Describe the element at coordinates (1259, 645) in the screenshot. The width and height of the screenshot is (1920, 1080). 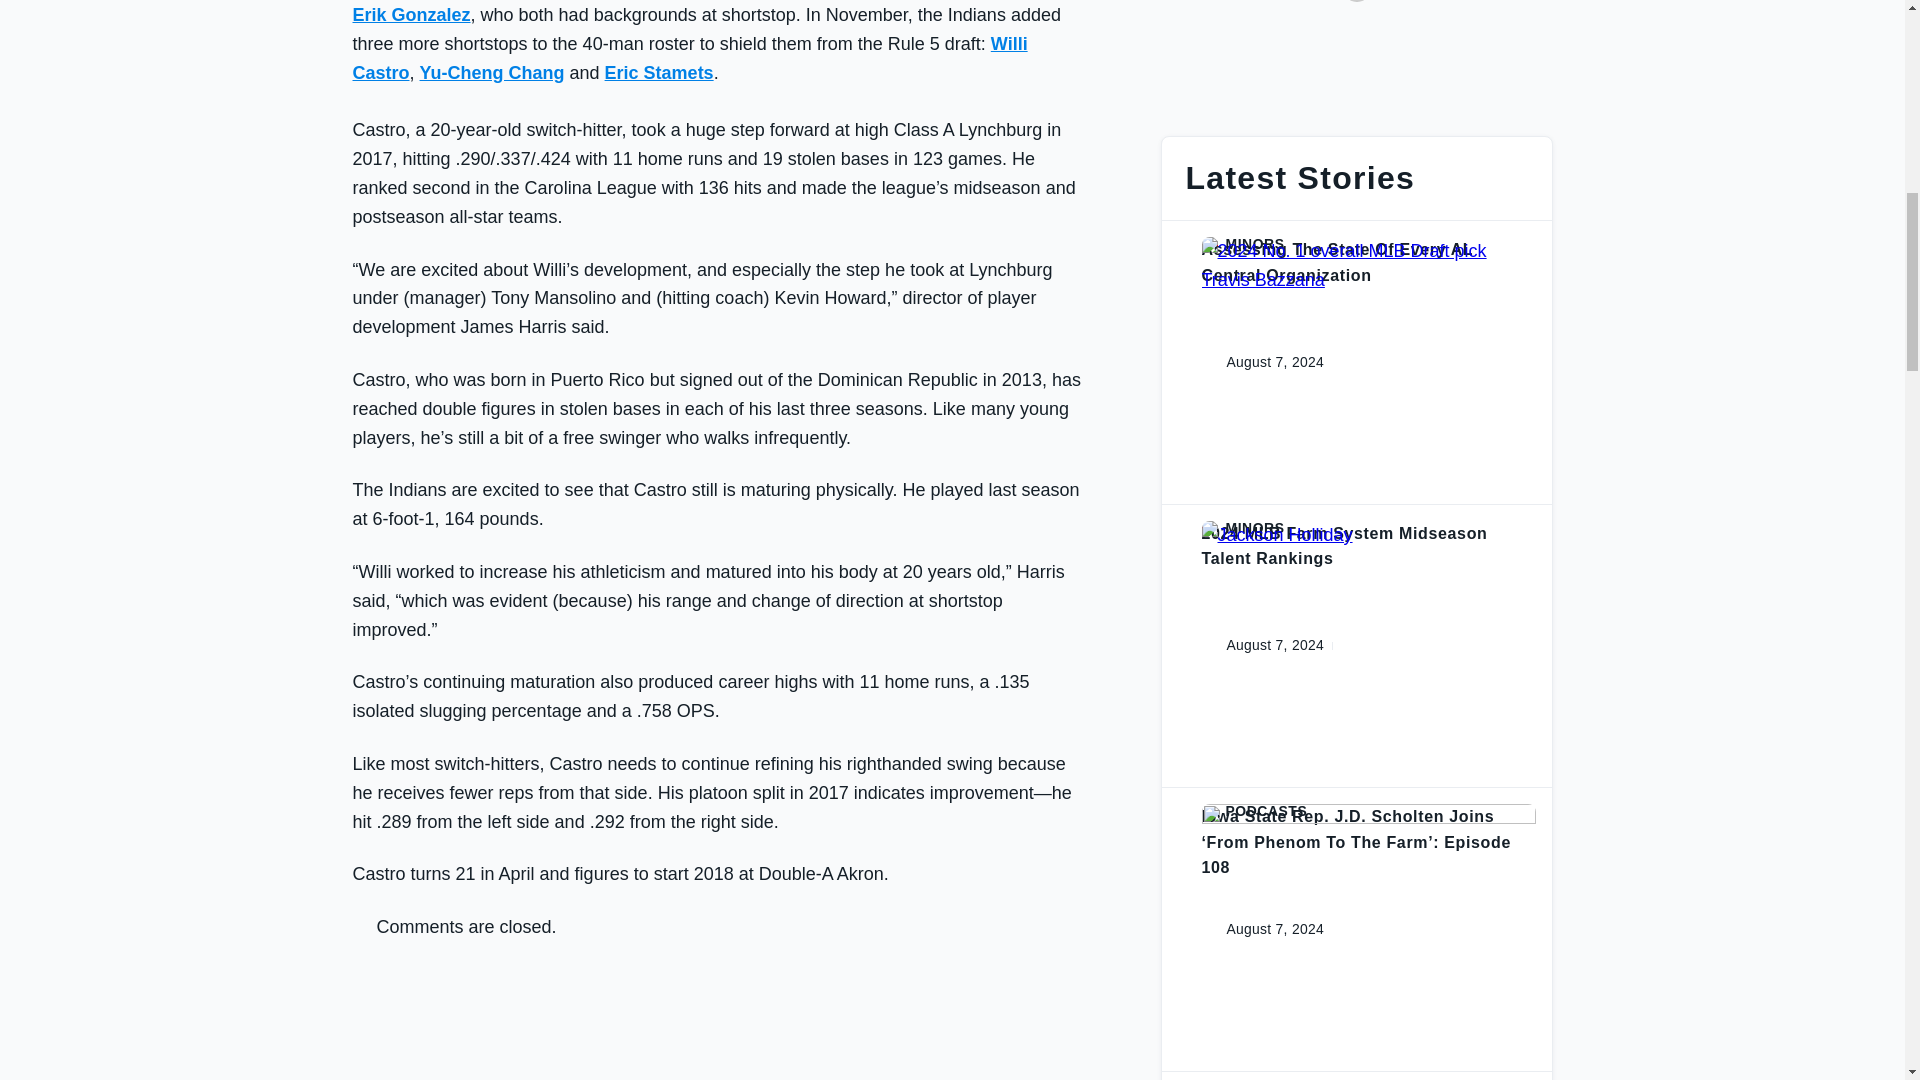
I see `Post date` at that location.